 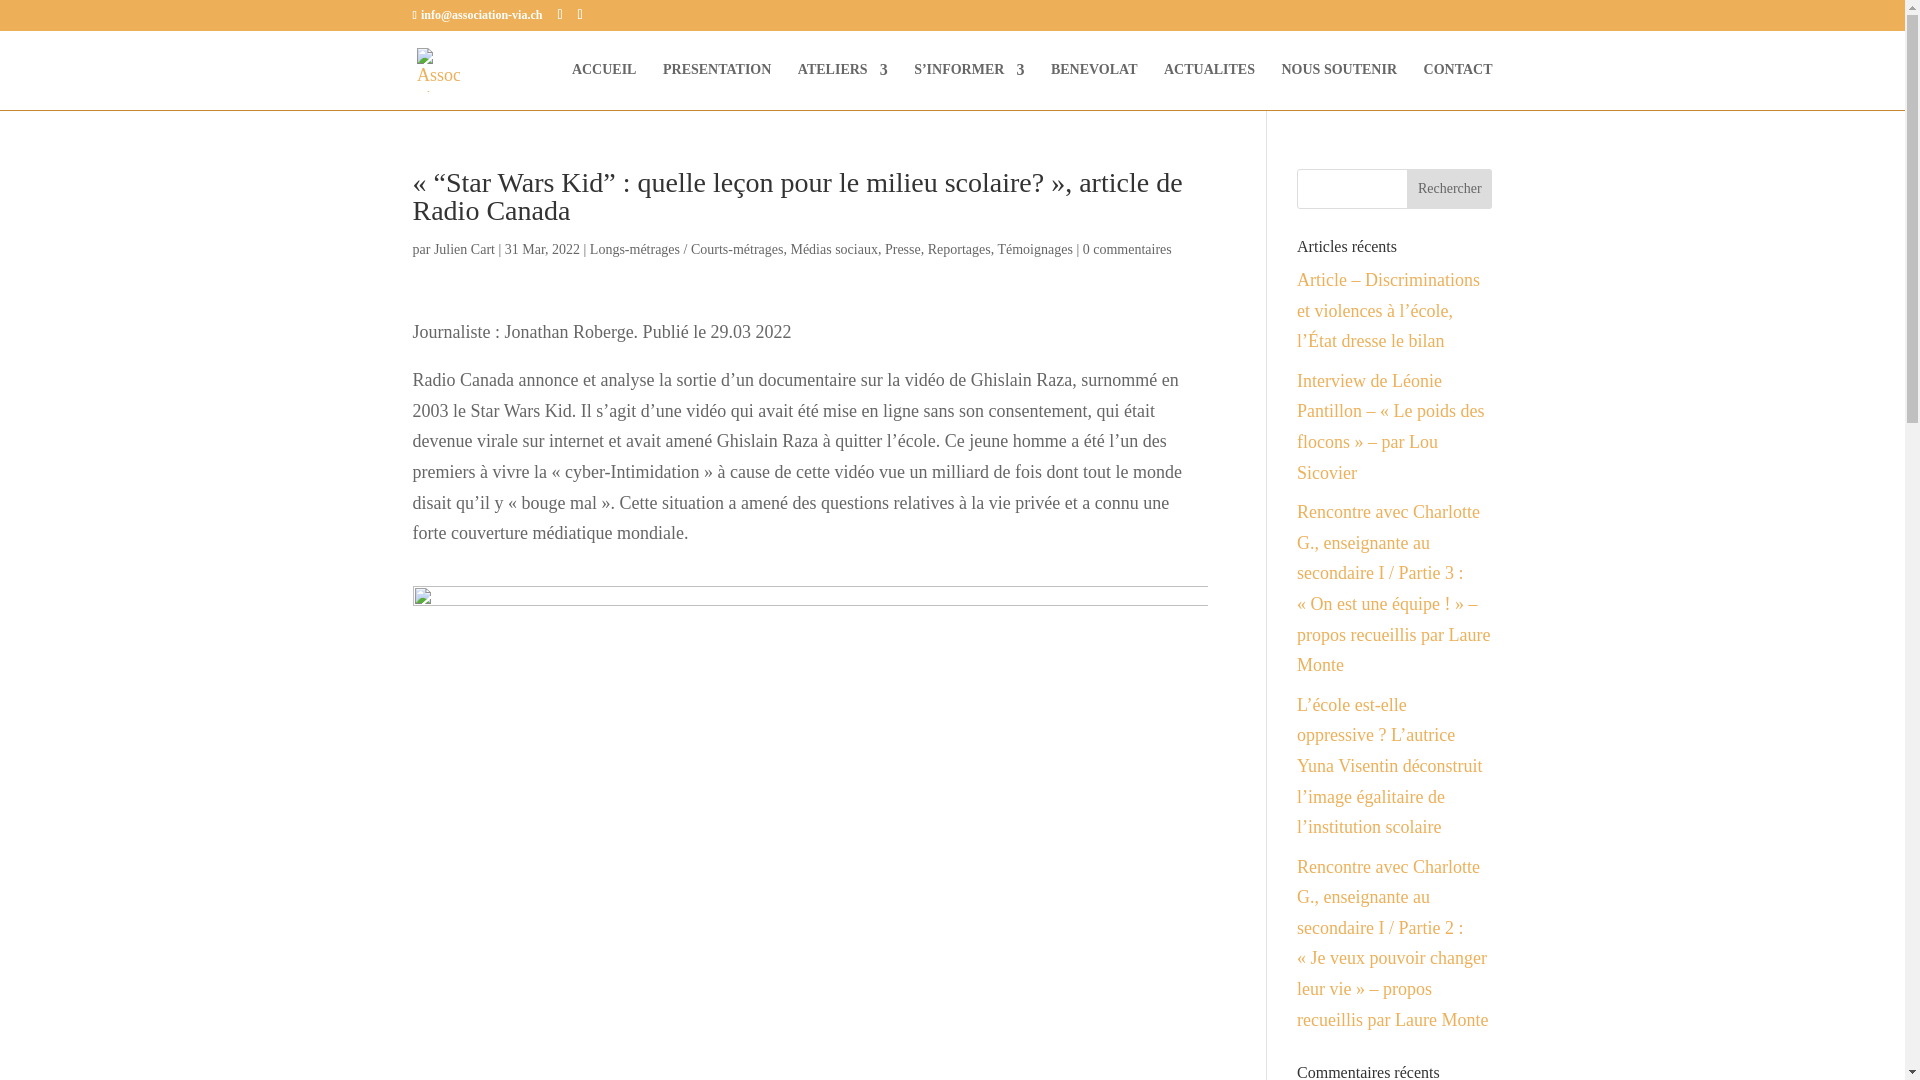 I want to click on NOUS SOUTENIR, so click(x=1340, y=86).